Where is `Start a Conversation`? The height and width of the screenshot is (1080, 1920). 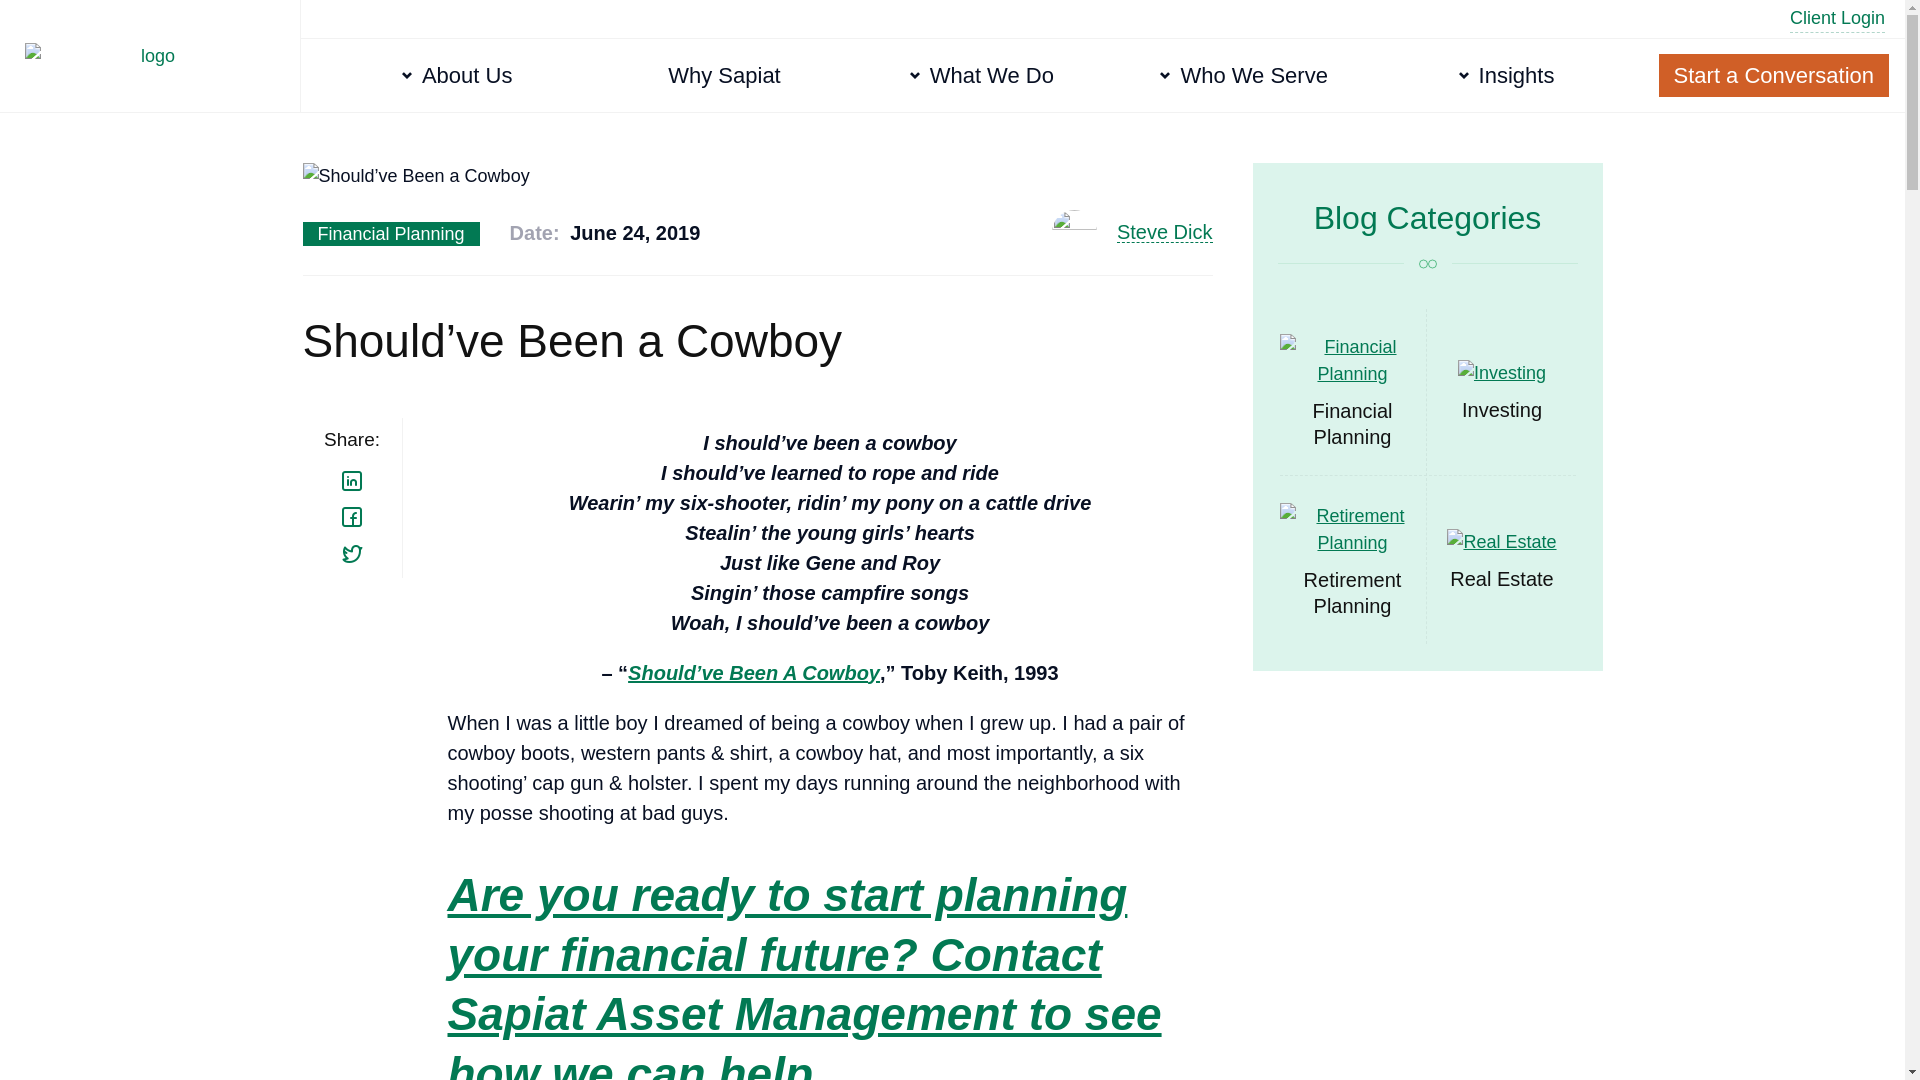
Start a Conversation is located at coordinates (1774, 76).